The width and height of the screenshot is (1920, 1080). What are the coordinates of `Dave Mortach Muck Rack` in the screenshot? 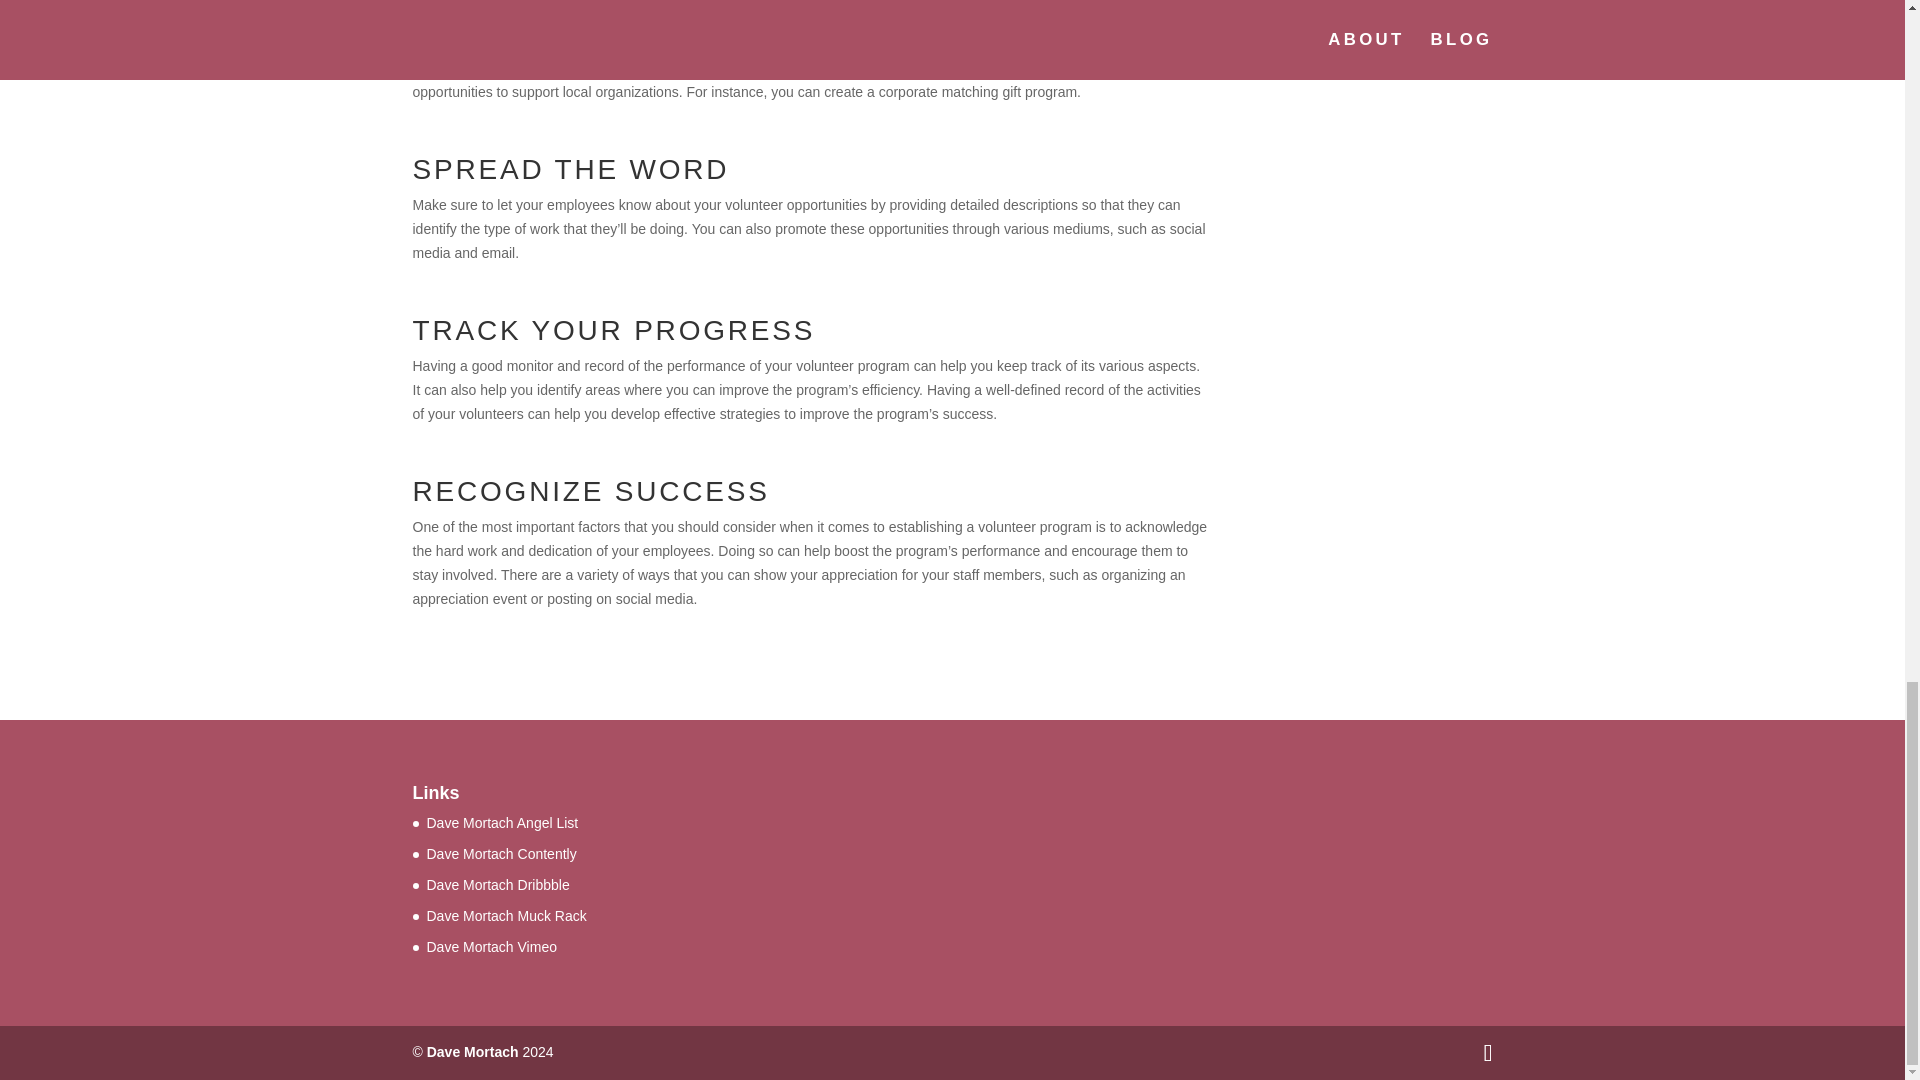 It's located at (506, 916).